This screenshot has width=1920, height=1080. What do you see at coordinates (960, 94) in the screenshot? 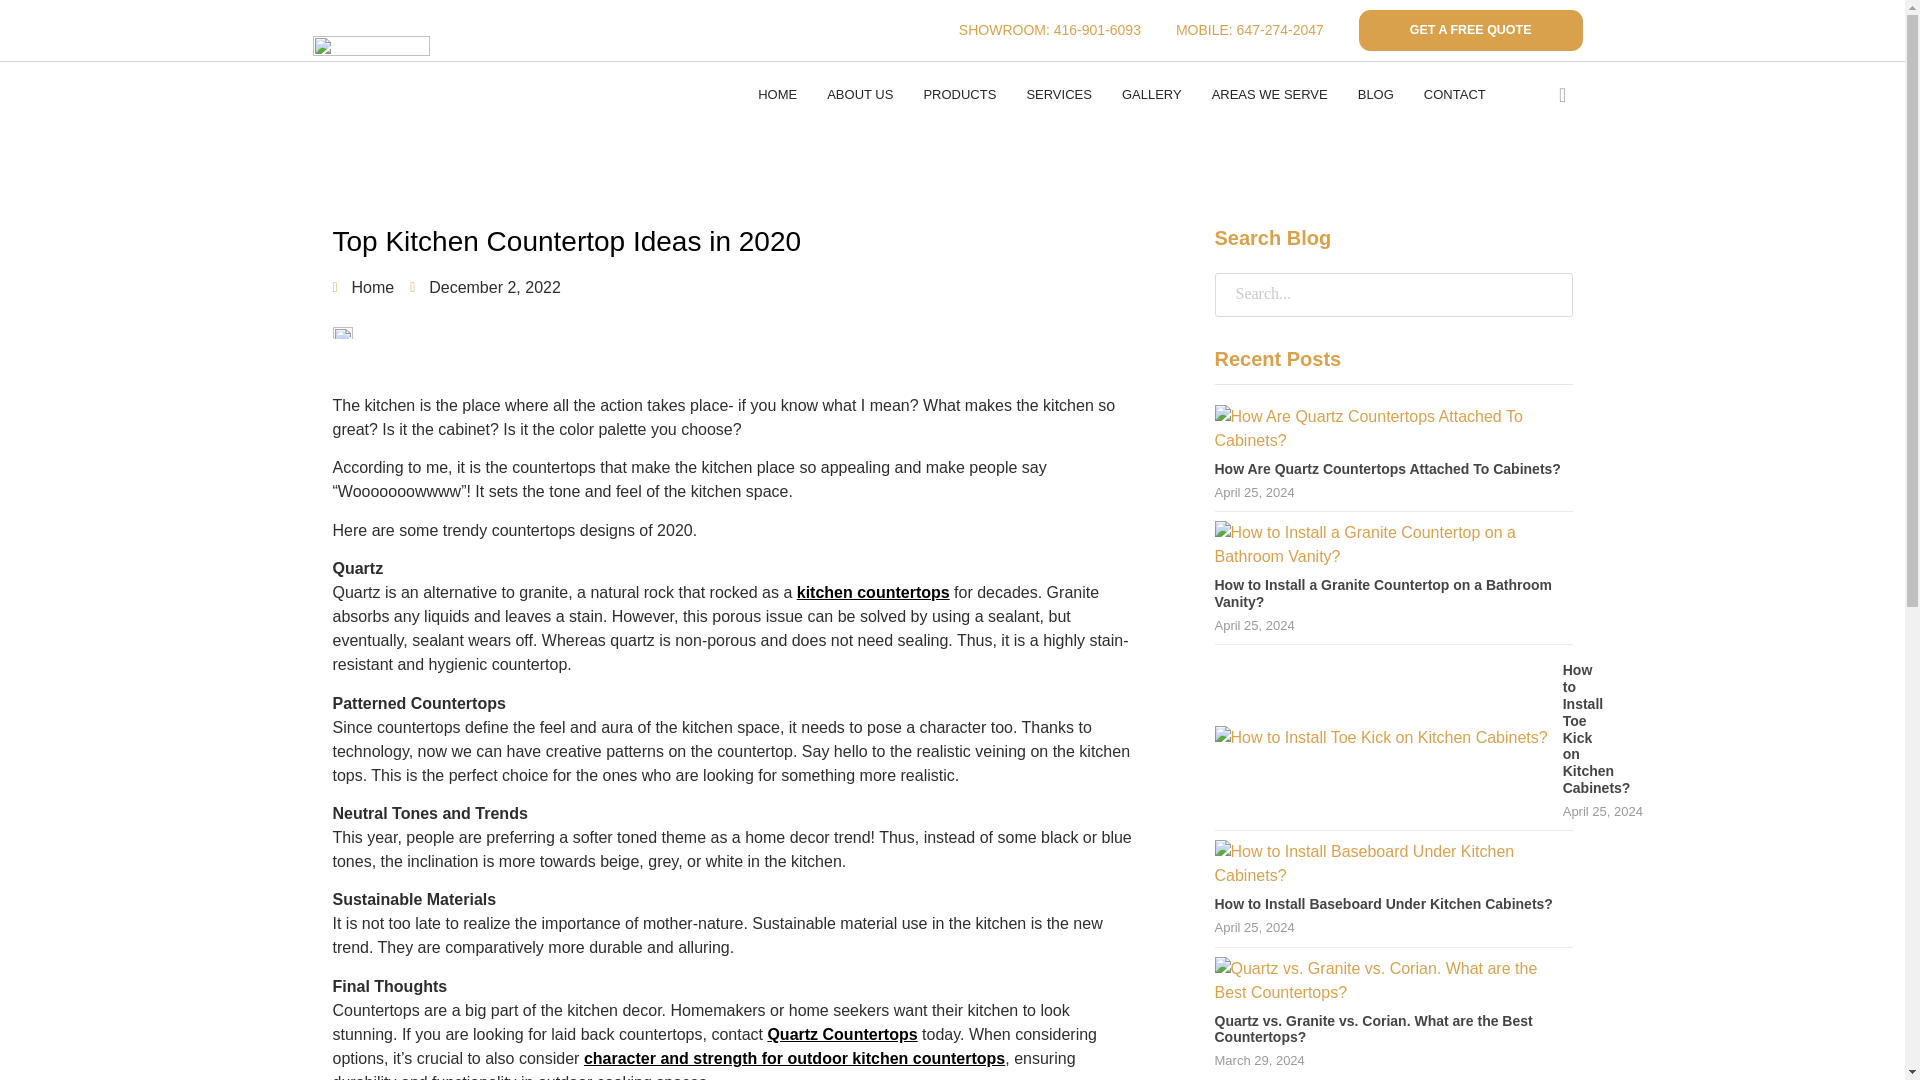
I see `PRODUCTS` at bounding box center [960, 94].